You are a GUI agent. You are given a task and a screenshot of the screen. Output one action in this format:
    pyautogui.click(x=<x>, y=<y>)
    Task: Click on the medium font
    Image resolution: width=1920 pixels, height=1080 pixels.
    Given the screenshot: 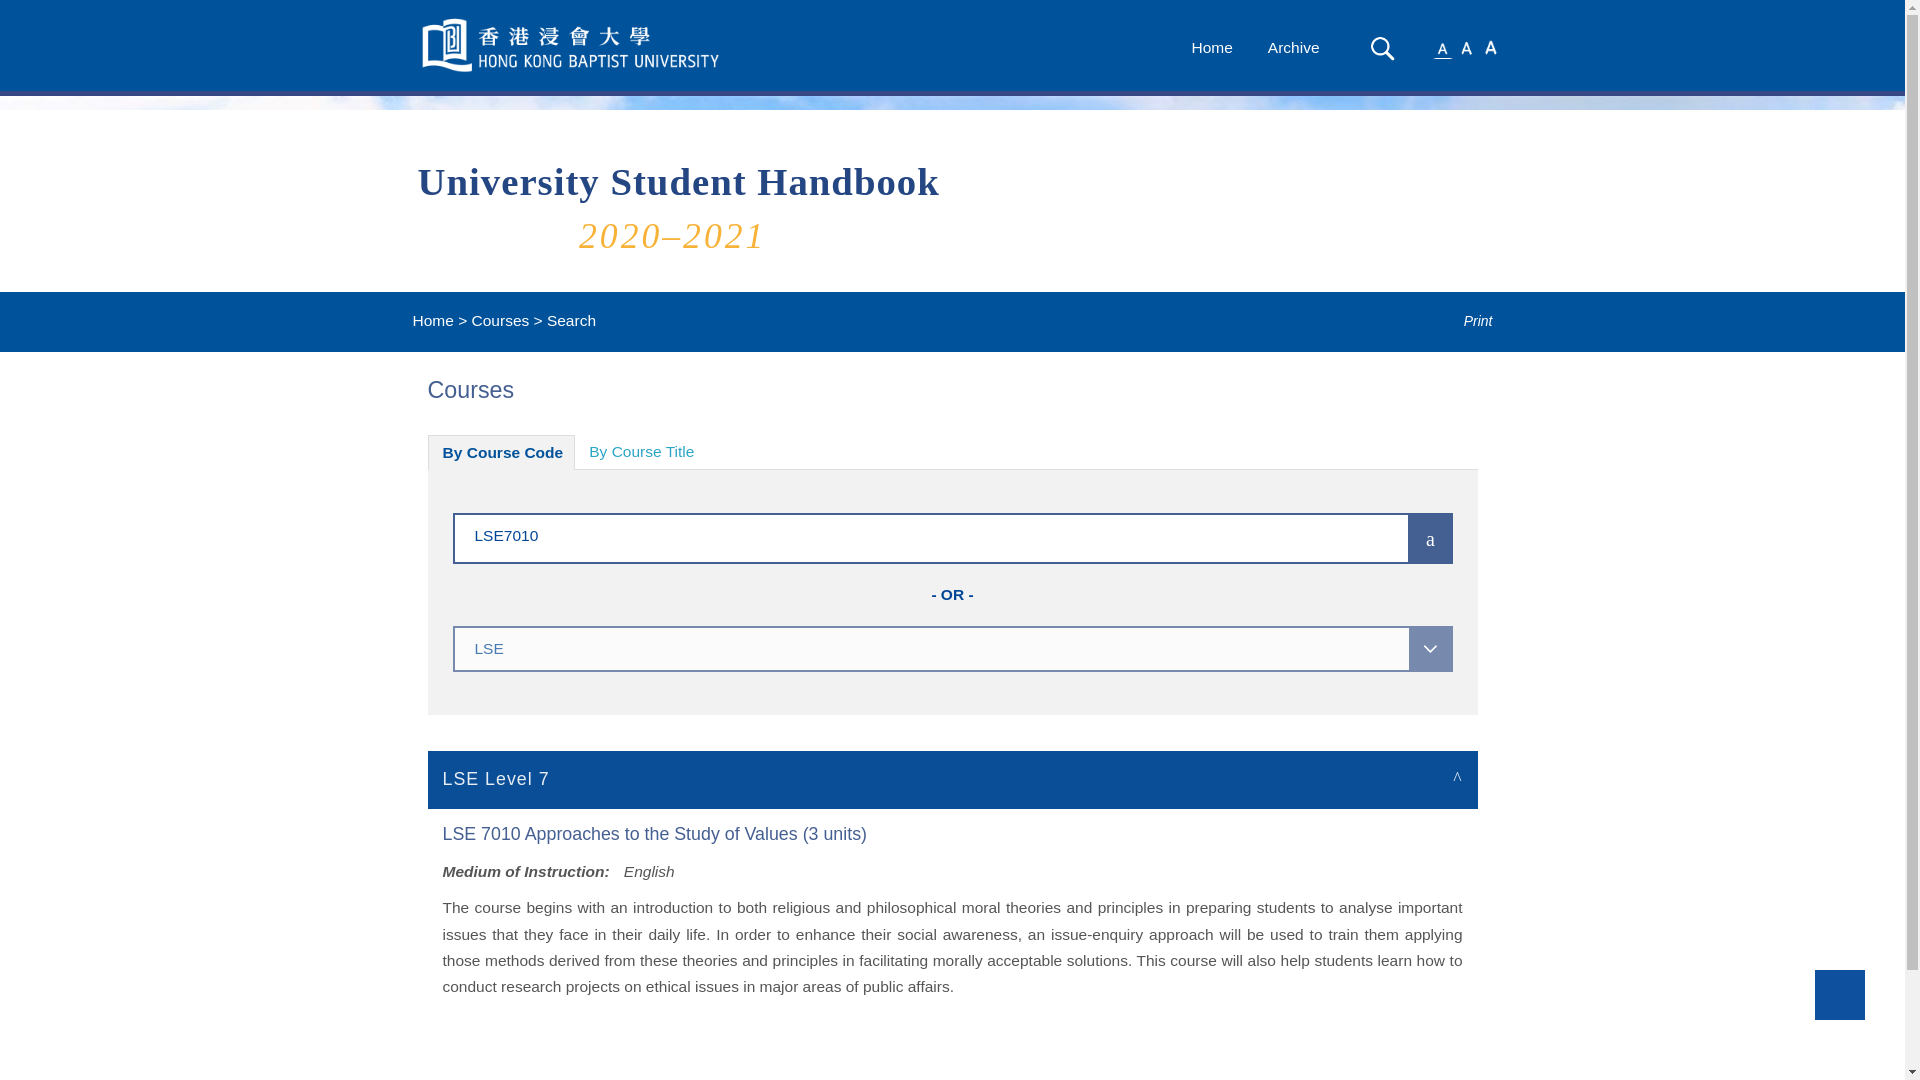 What is the action you would take?
    pyautogui.click(x=1466, y=46)
    